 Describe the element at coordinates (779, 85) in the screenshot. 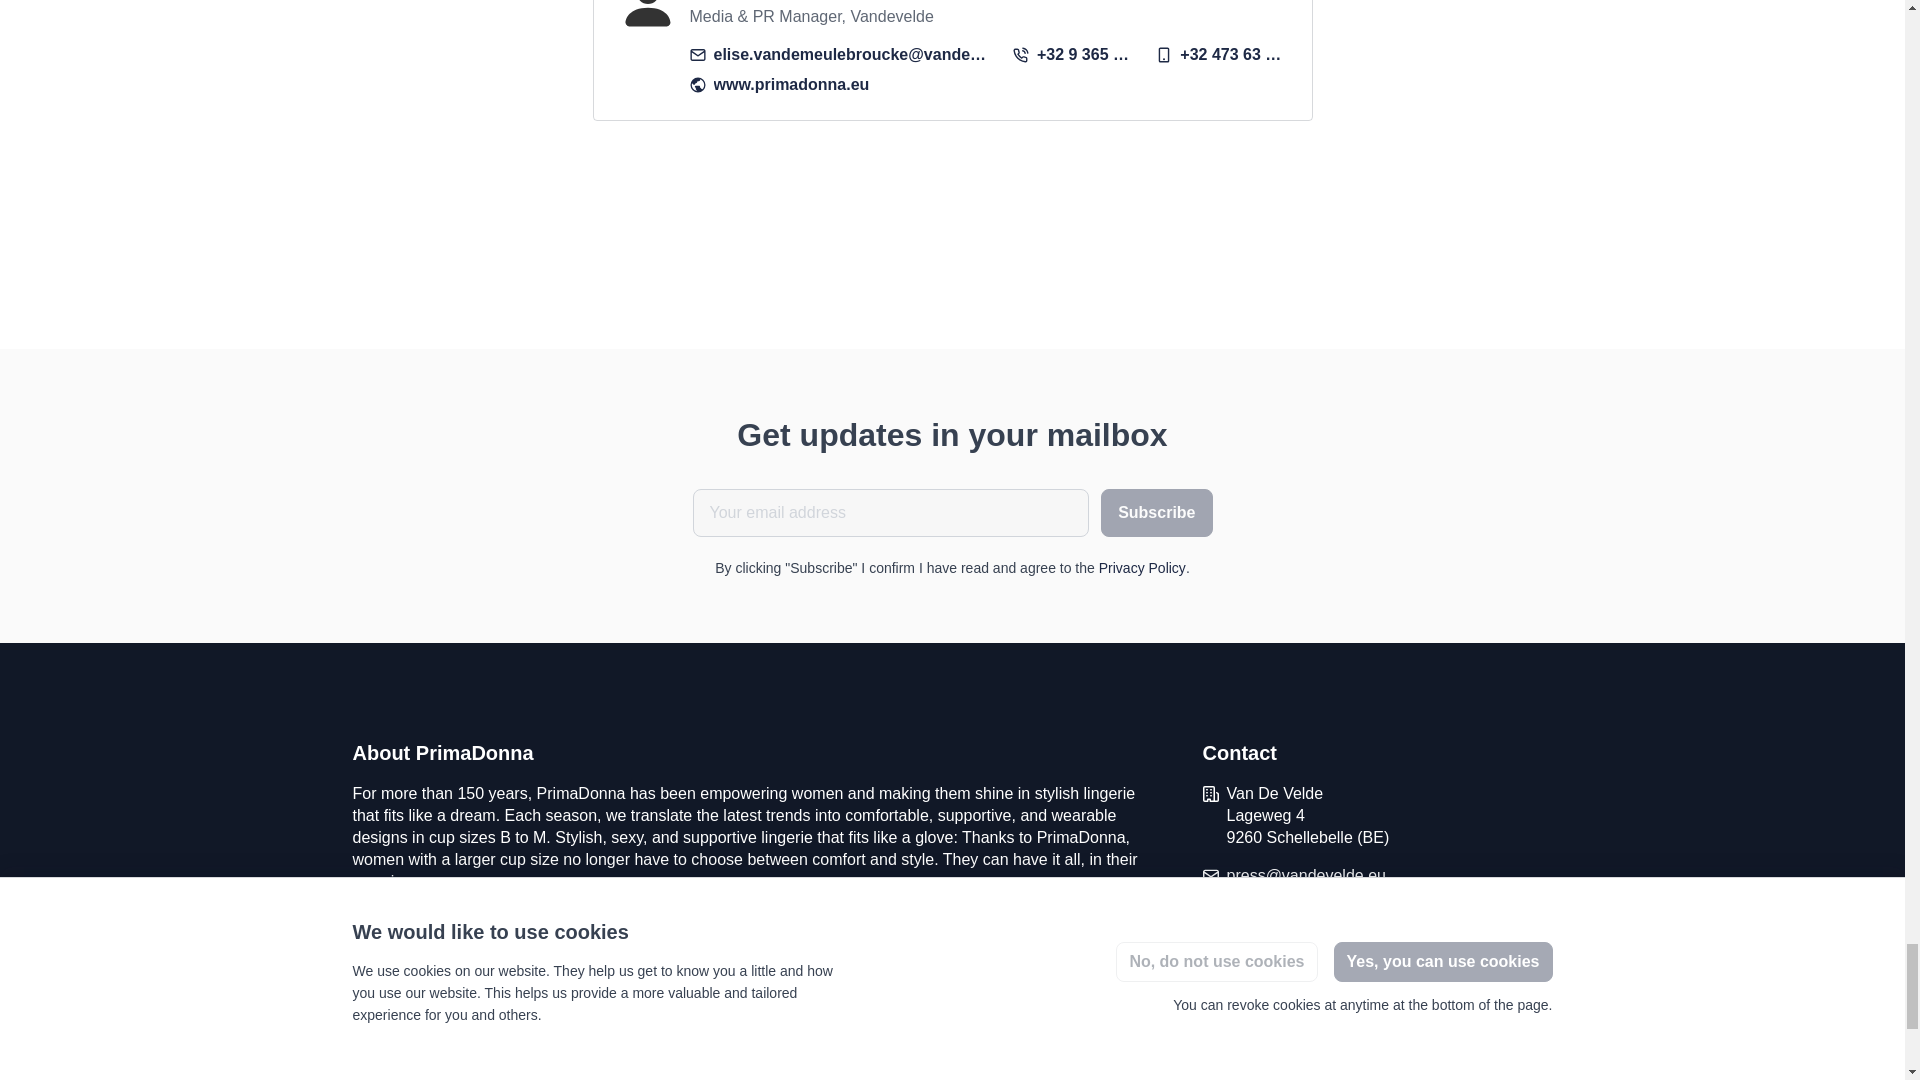

I see `www.primadonna.eu` at that location.